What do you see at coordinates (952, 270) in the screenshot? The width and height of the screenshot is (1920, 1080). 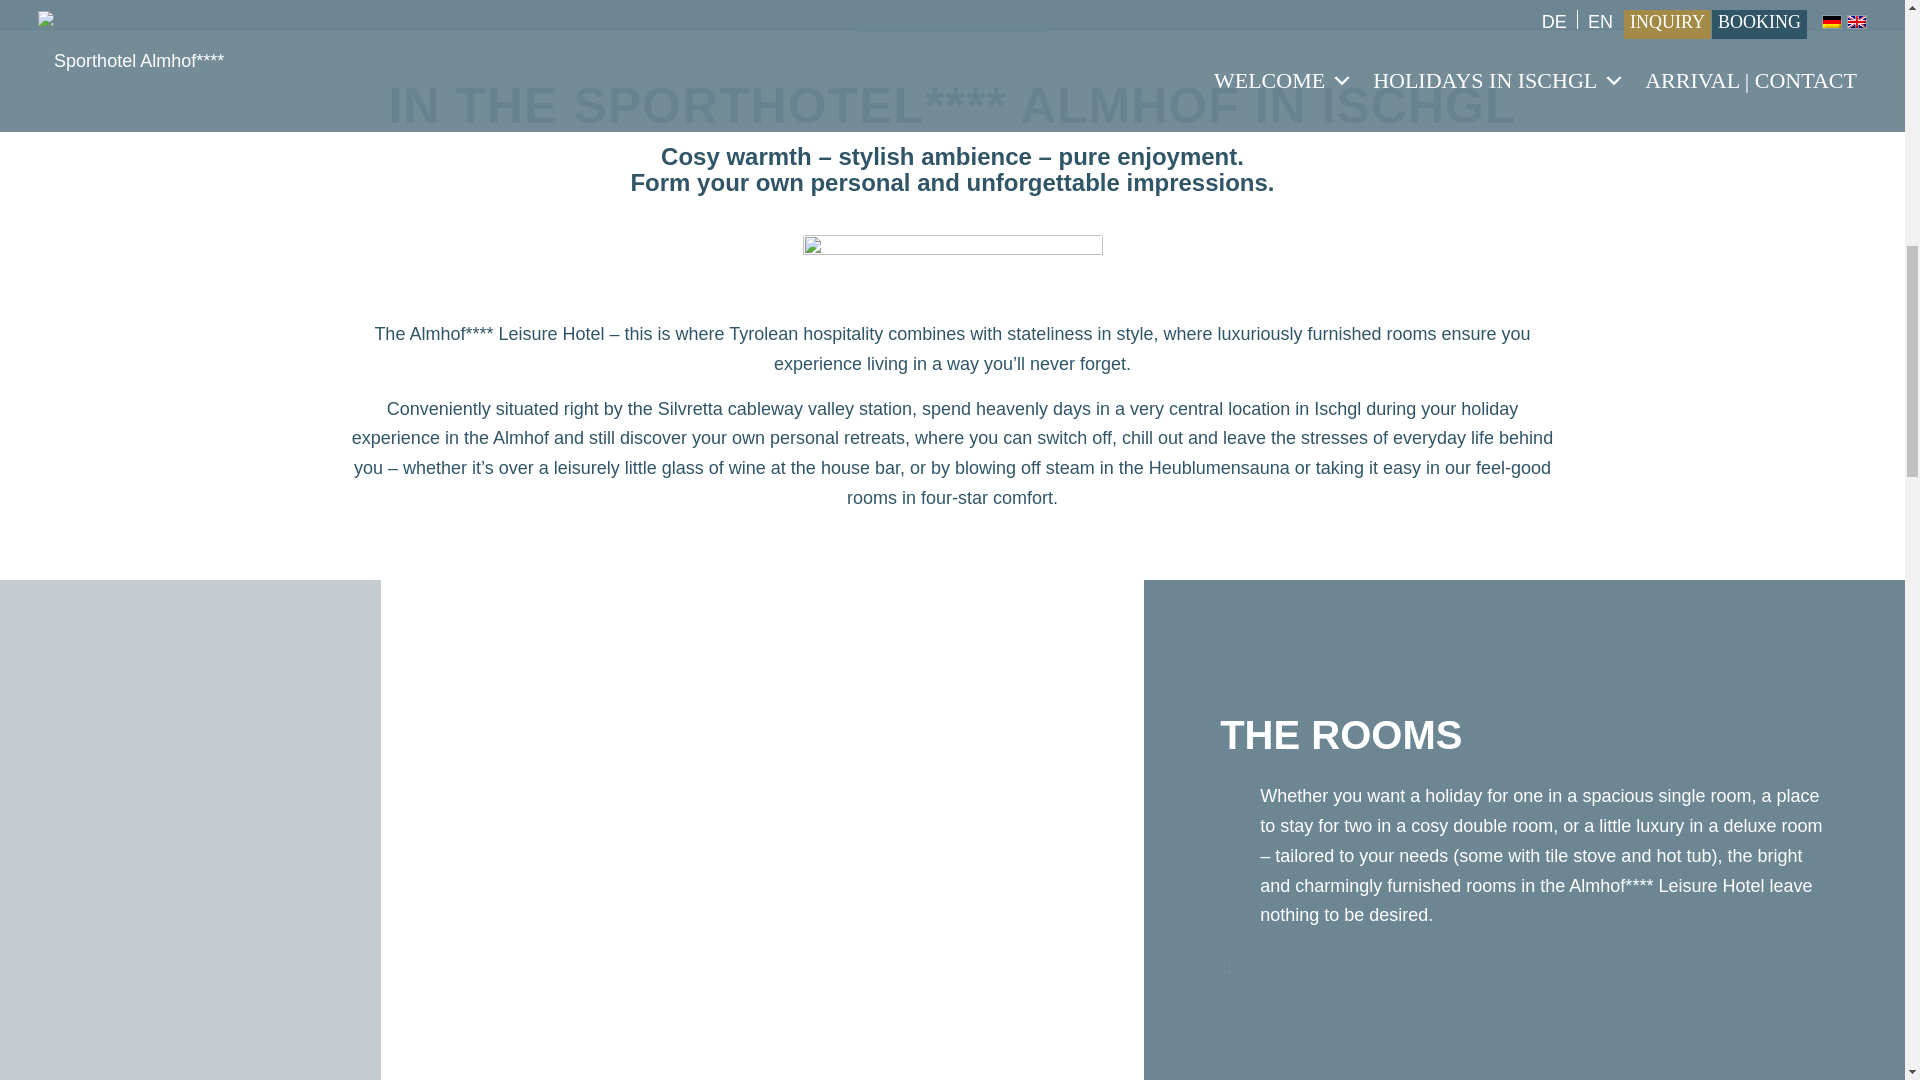 I see `Sporthotel-Almhof-Ischgl-Schnoerkel-gold` at bounding box center [952, 270].